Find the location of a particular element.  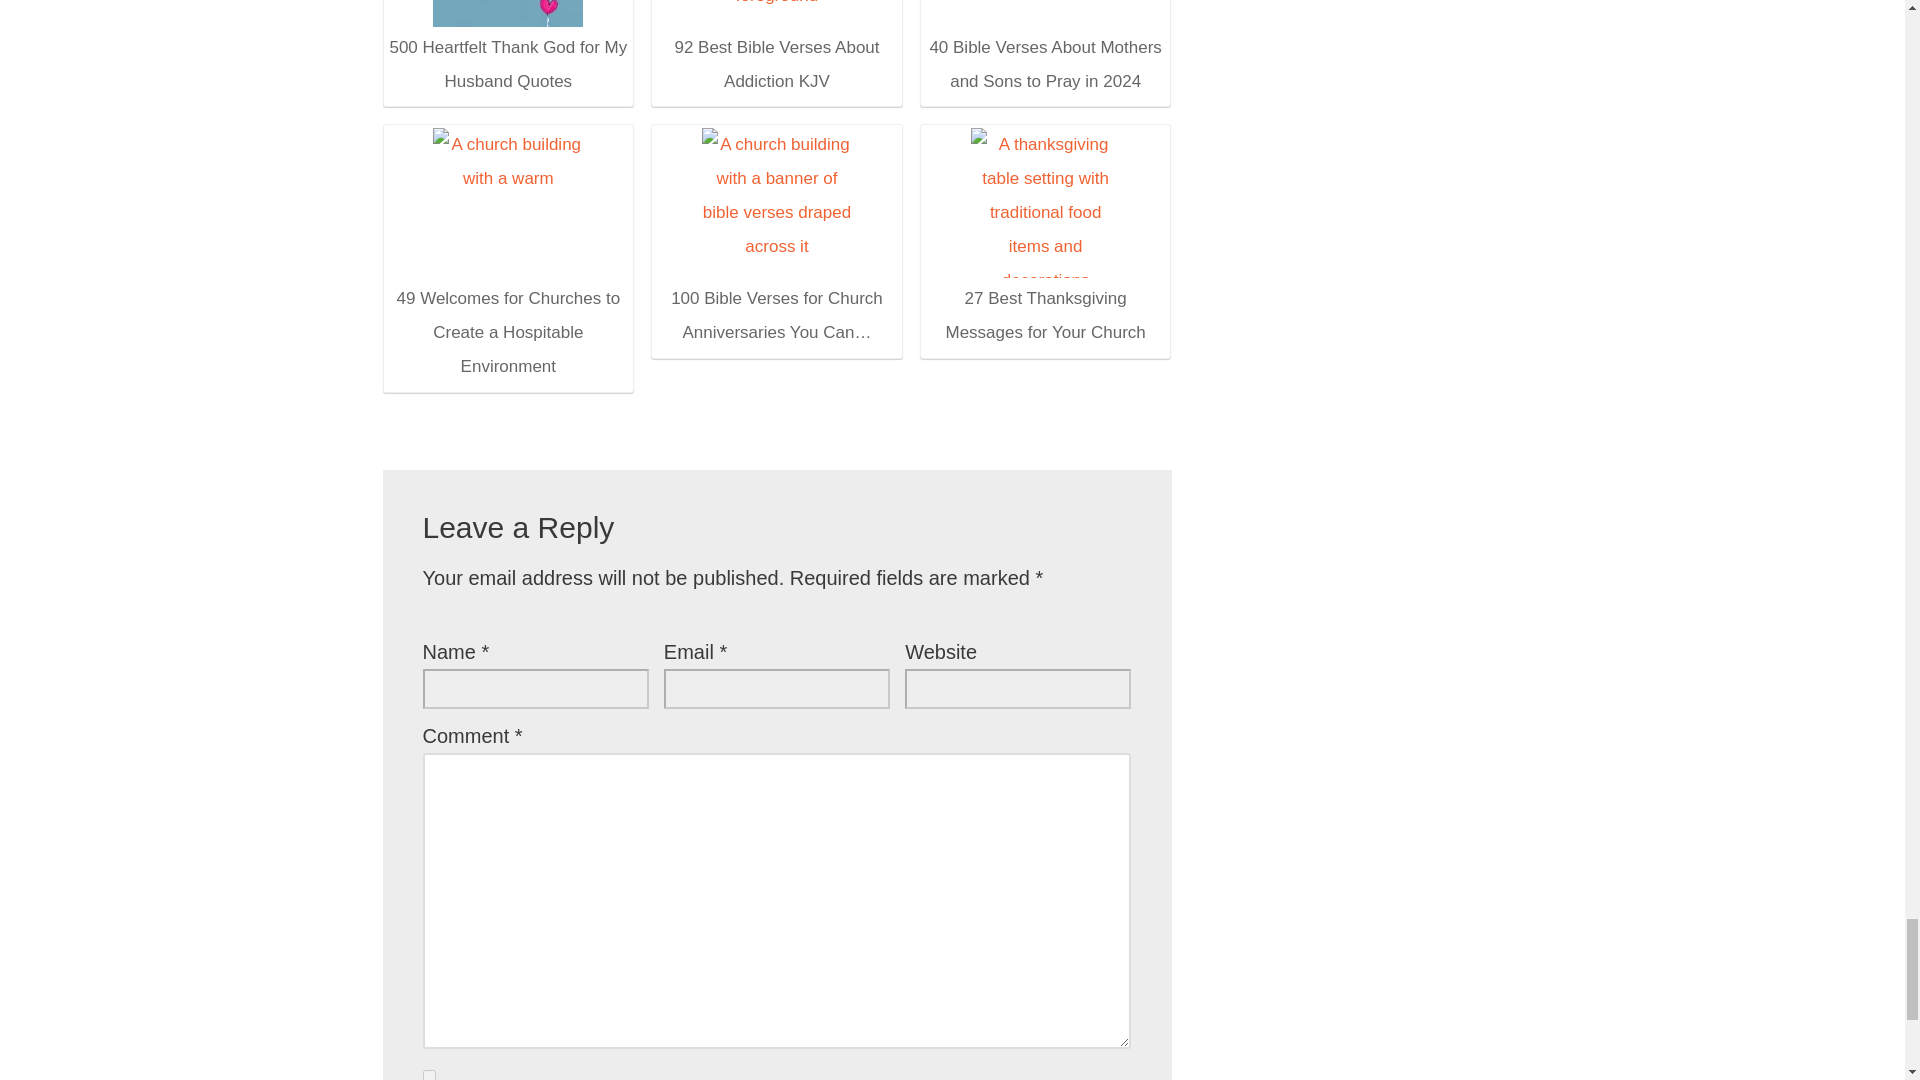

49 Welcomes for Churches to Create a Hospitable Environment is located at coordinates (508, 202).